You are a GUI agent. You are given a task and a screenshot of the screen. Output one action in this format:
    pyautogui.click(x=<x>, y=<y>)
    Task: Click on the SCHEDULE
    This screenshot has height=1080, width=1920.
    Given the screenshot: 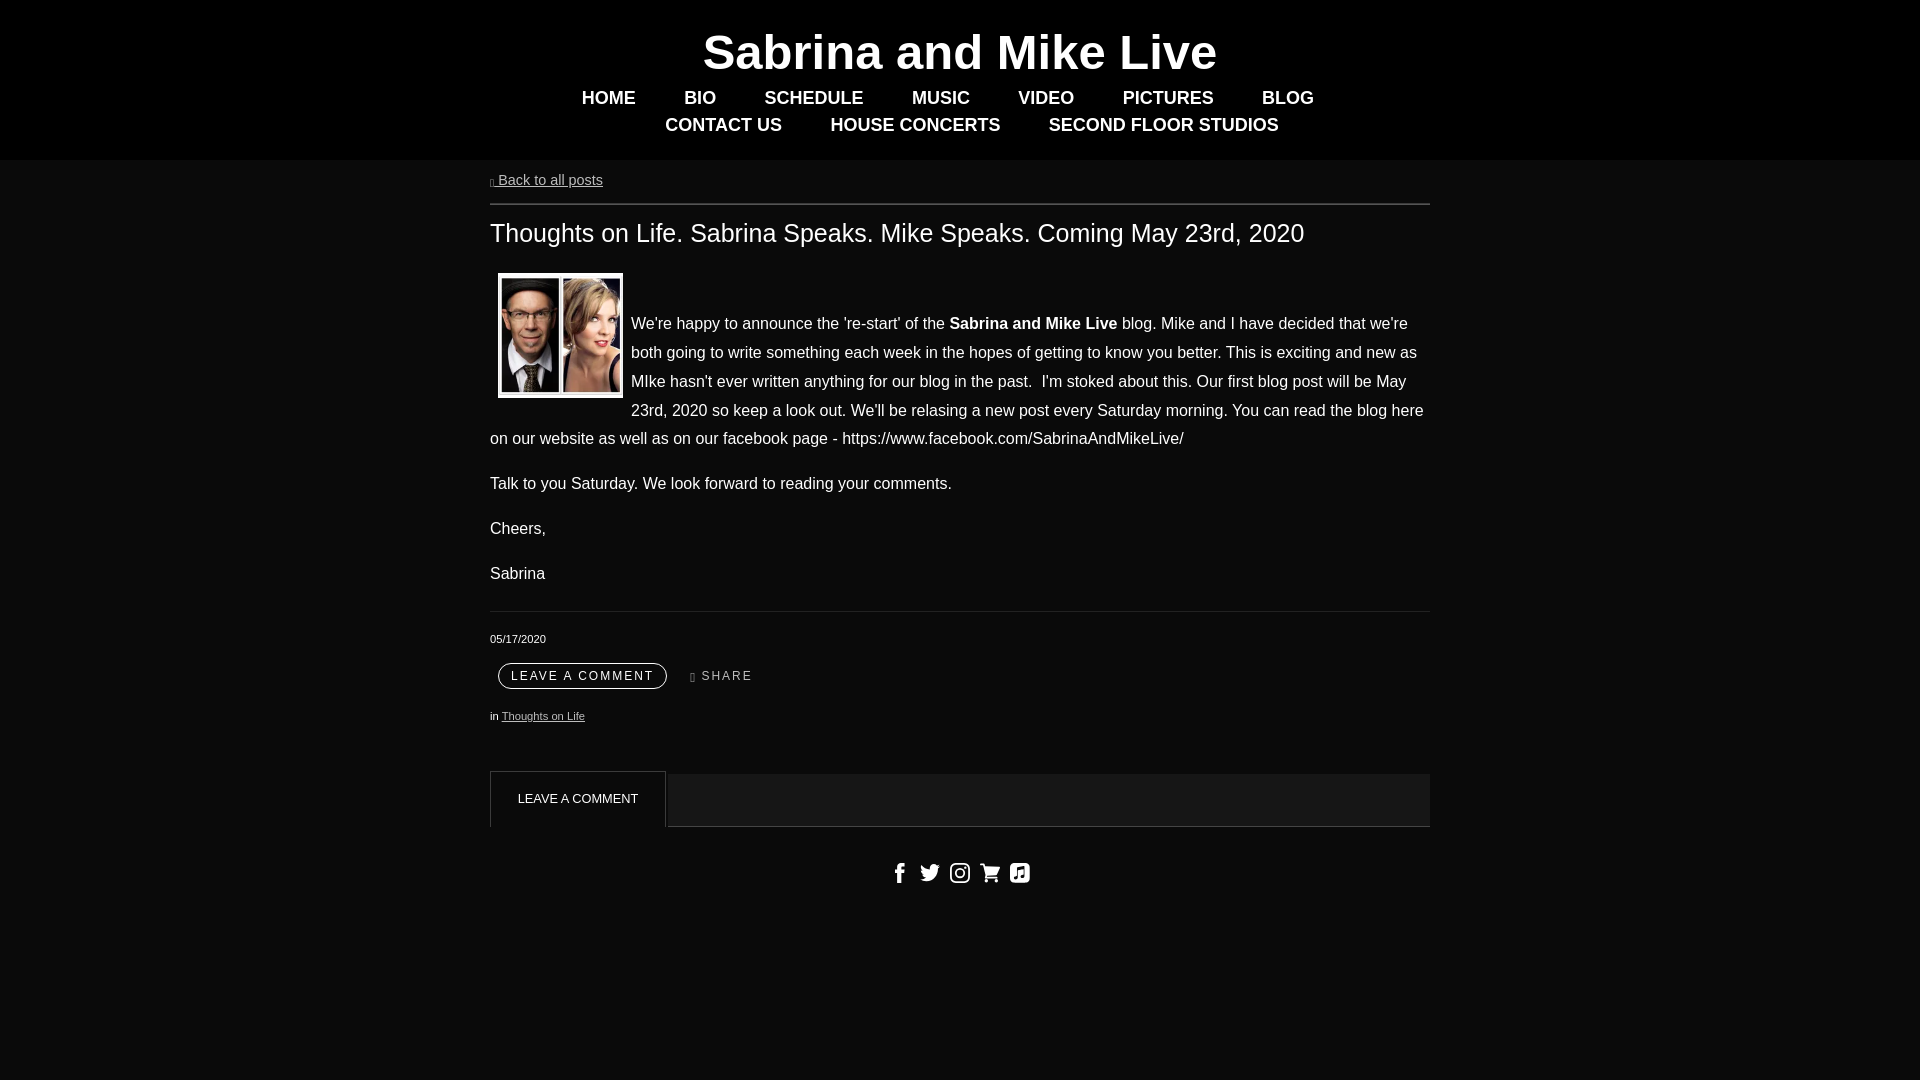 What is the action you would take?
    pyautogui.click(x=814, y=98)
    